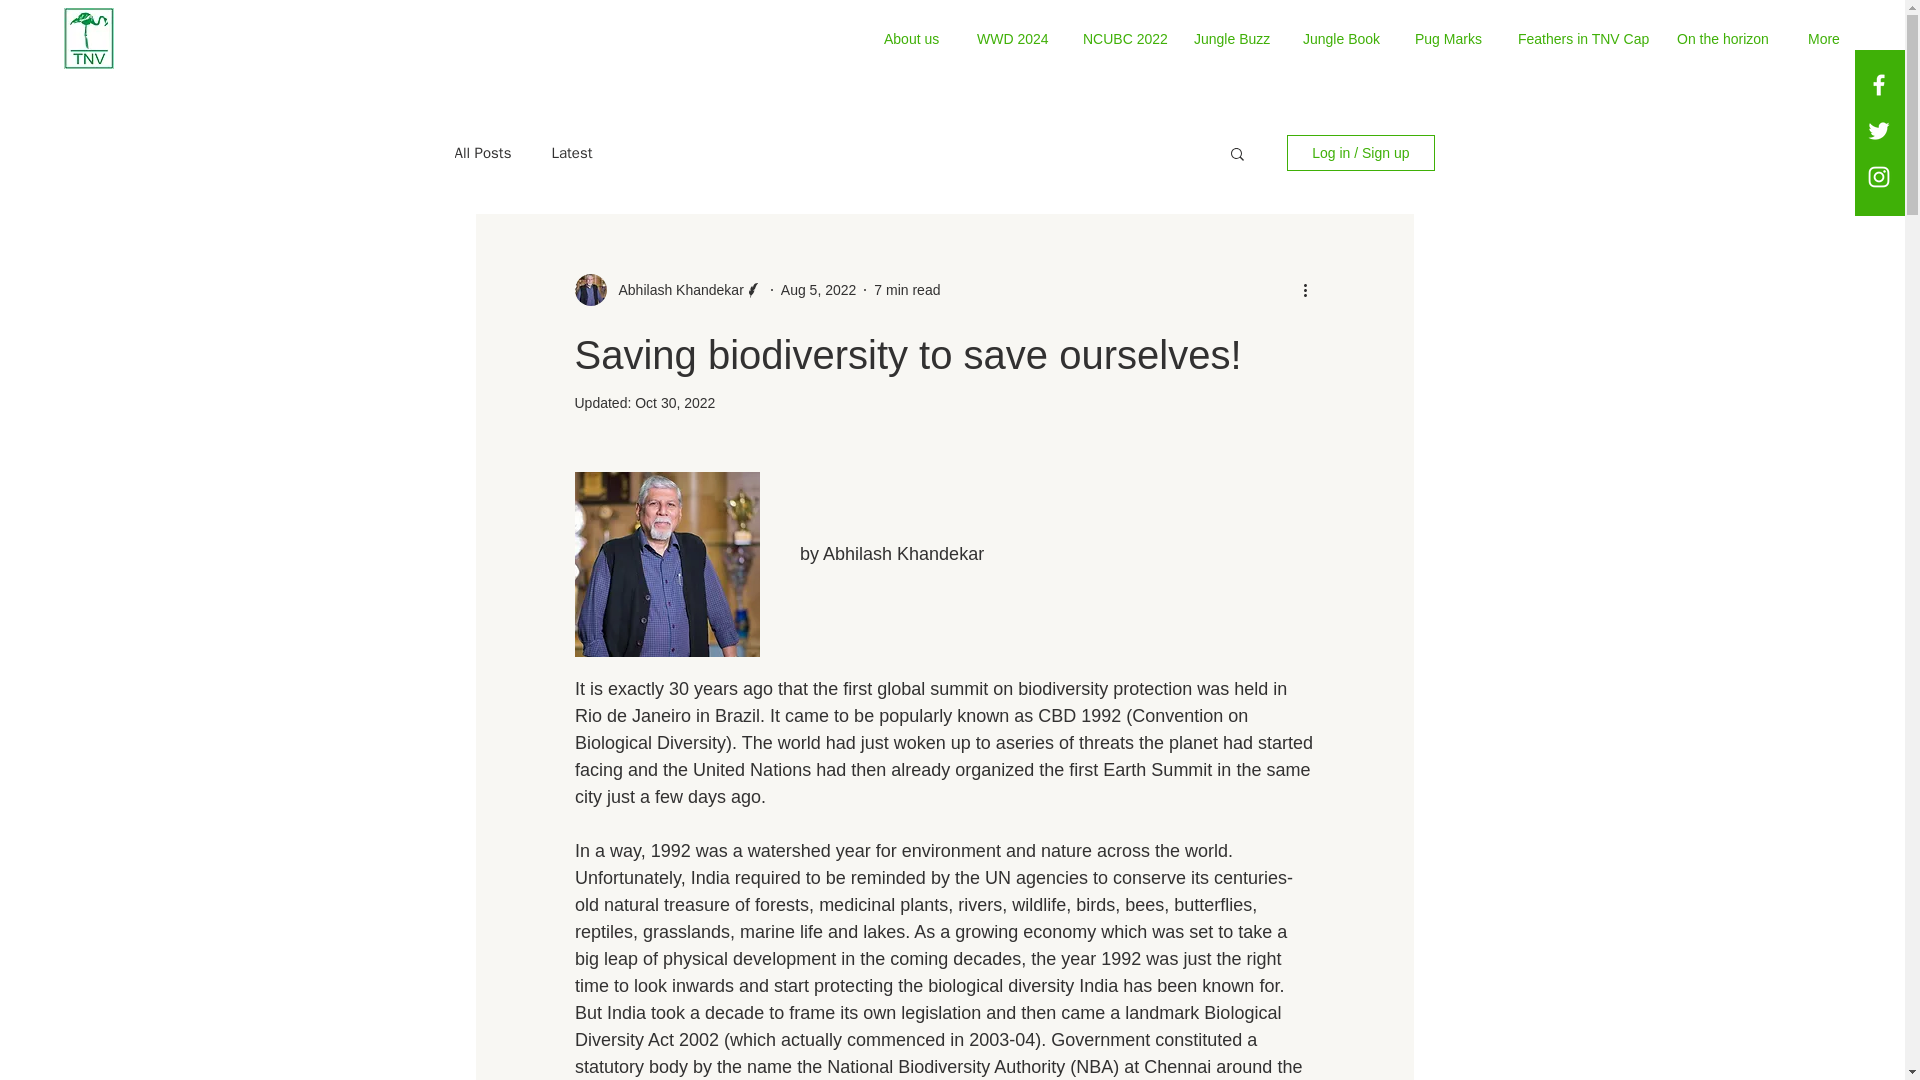 This screenshot has width=1920, height=1080. What do you see at coordinates (906, 290) in the screenshot?
I see `7 min read` at bounding box center [906, 290].